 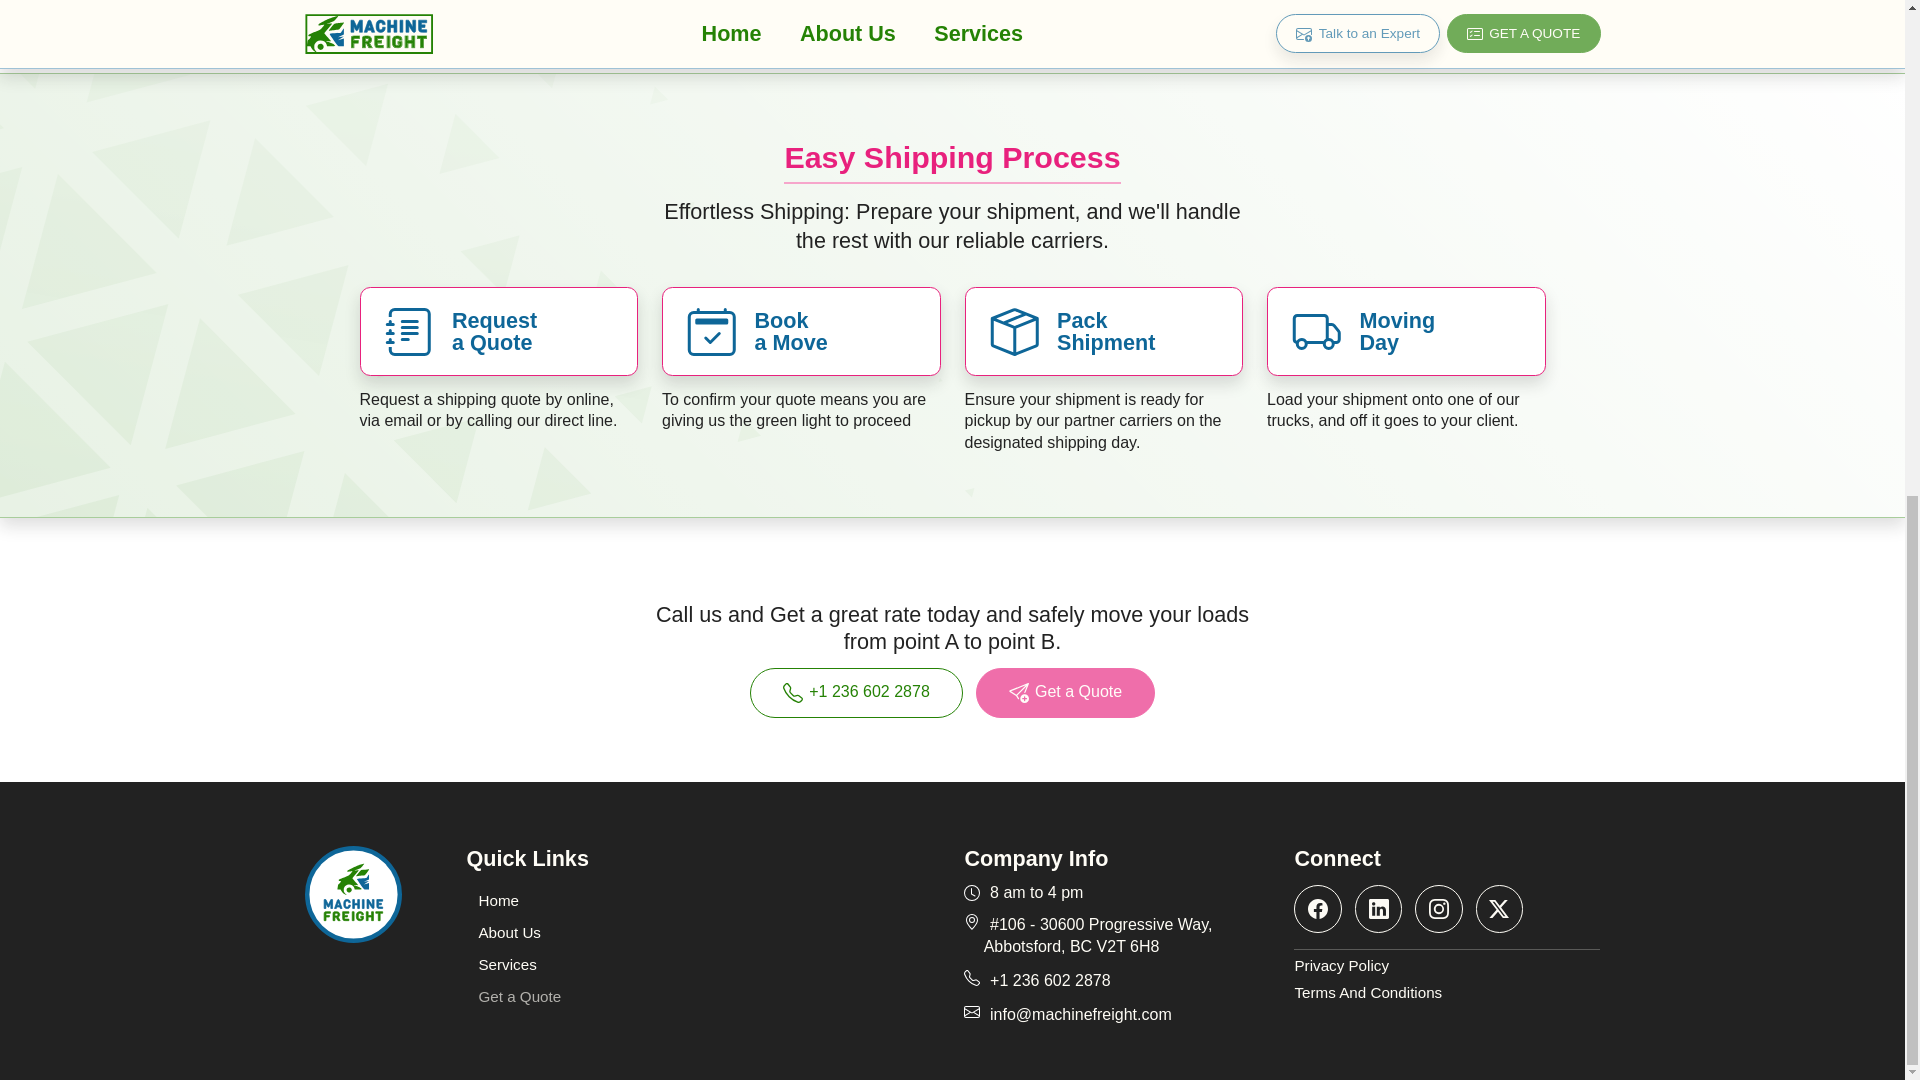 What do you see at coordinates (1065, 692) in the screenshot?
I see `Get a Quote` at bounding box center [1065, 692].